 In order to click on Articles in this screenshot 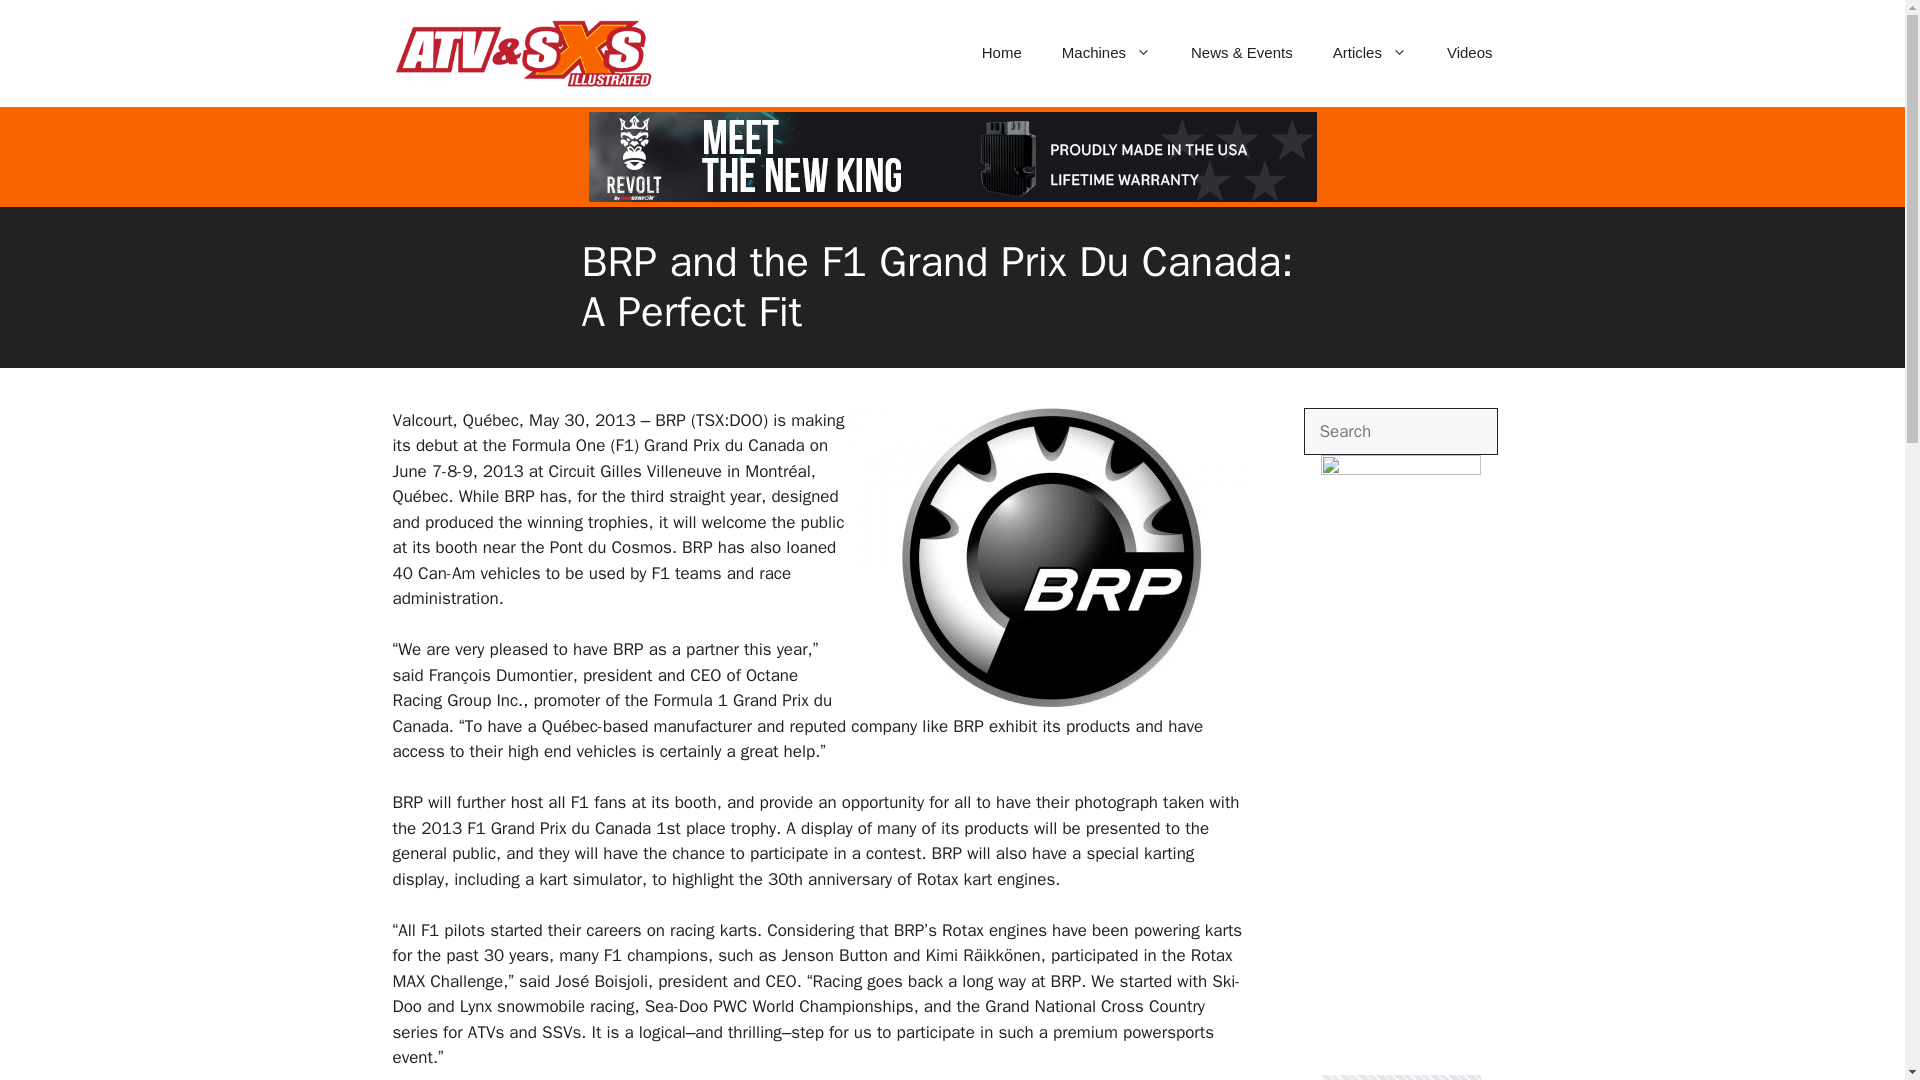, I will do `click(1370, 52)`.